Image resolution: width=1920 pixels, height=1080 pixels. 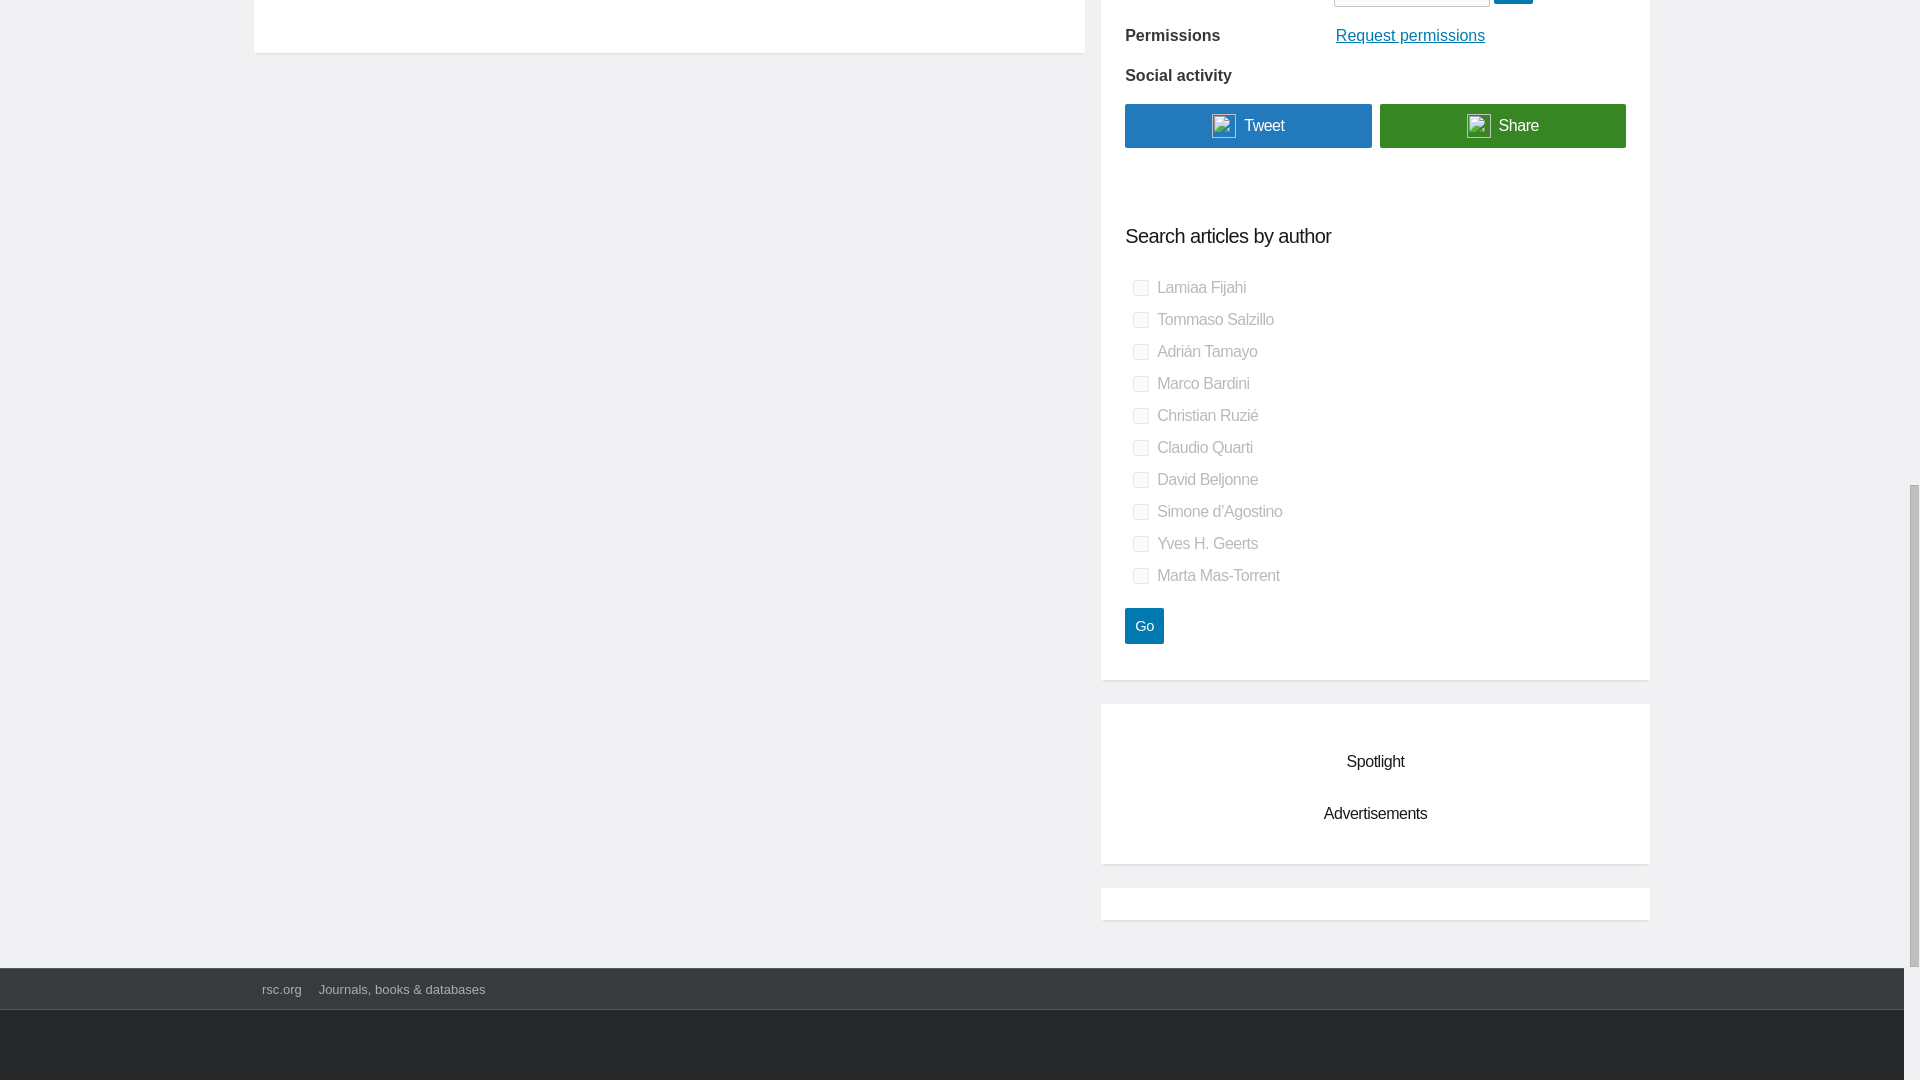 What do you see at coordinates (1140, 416) in the screenshot?
I see `on` at bounding box center [1140, 416].